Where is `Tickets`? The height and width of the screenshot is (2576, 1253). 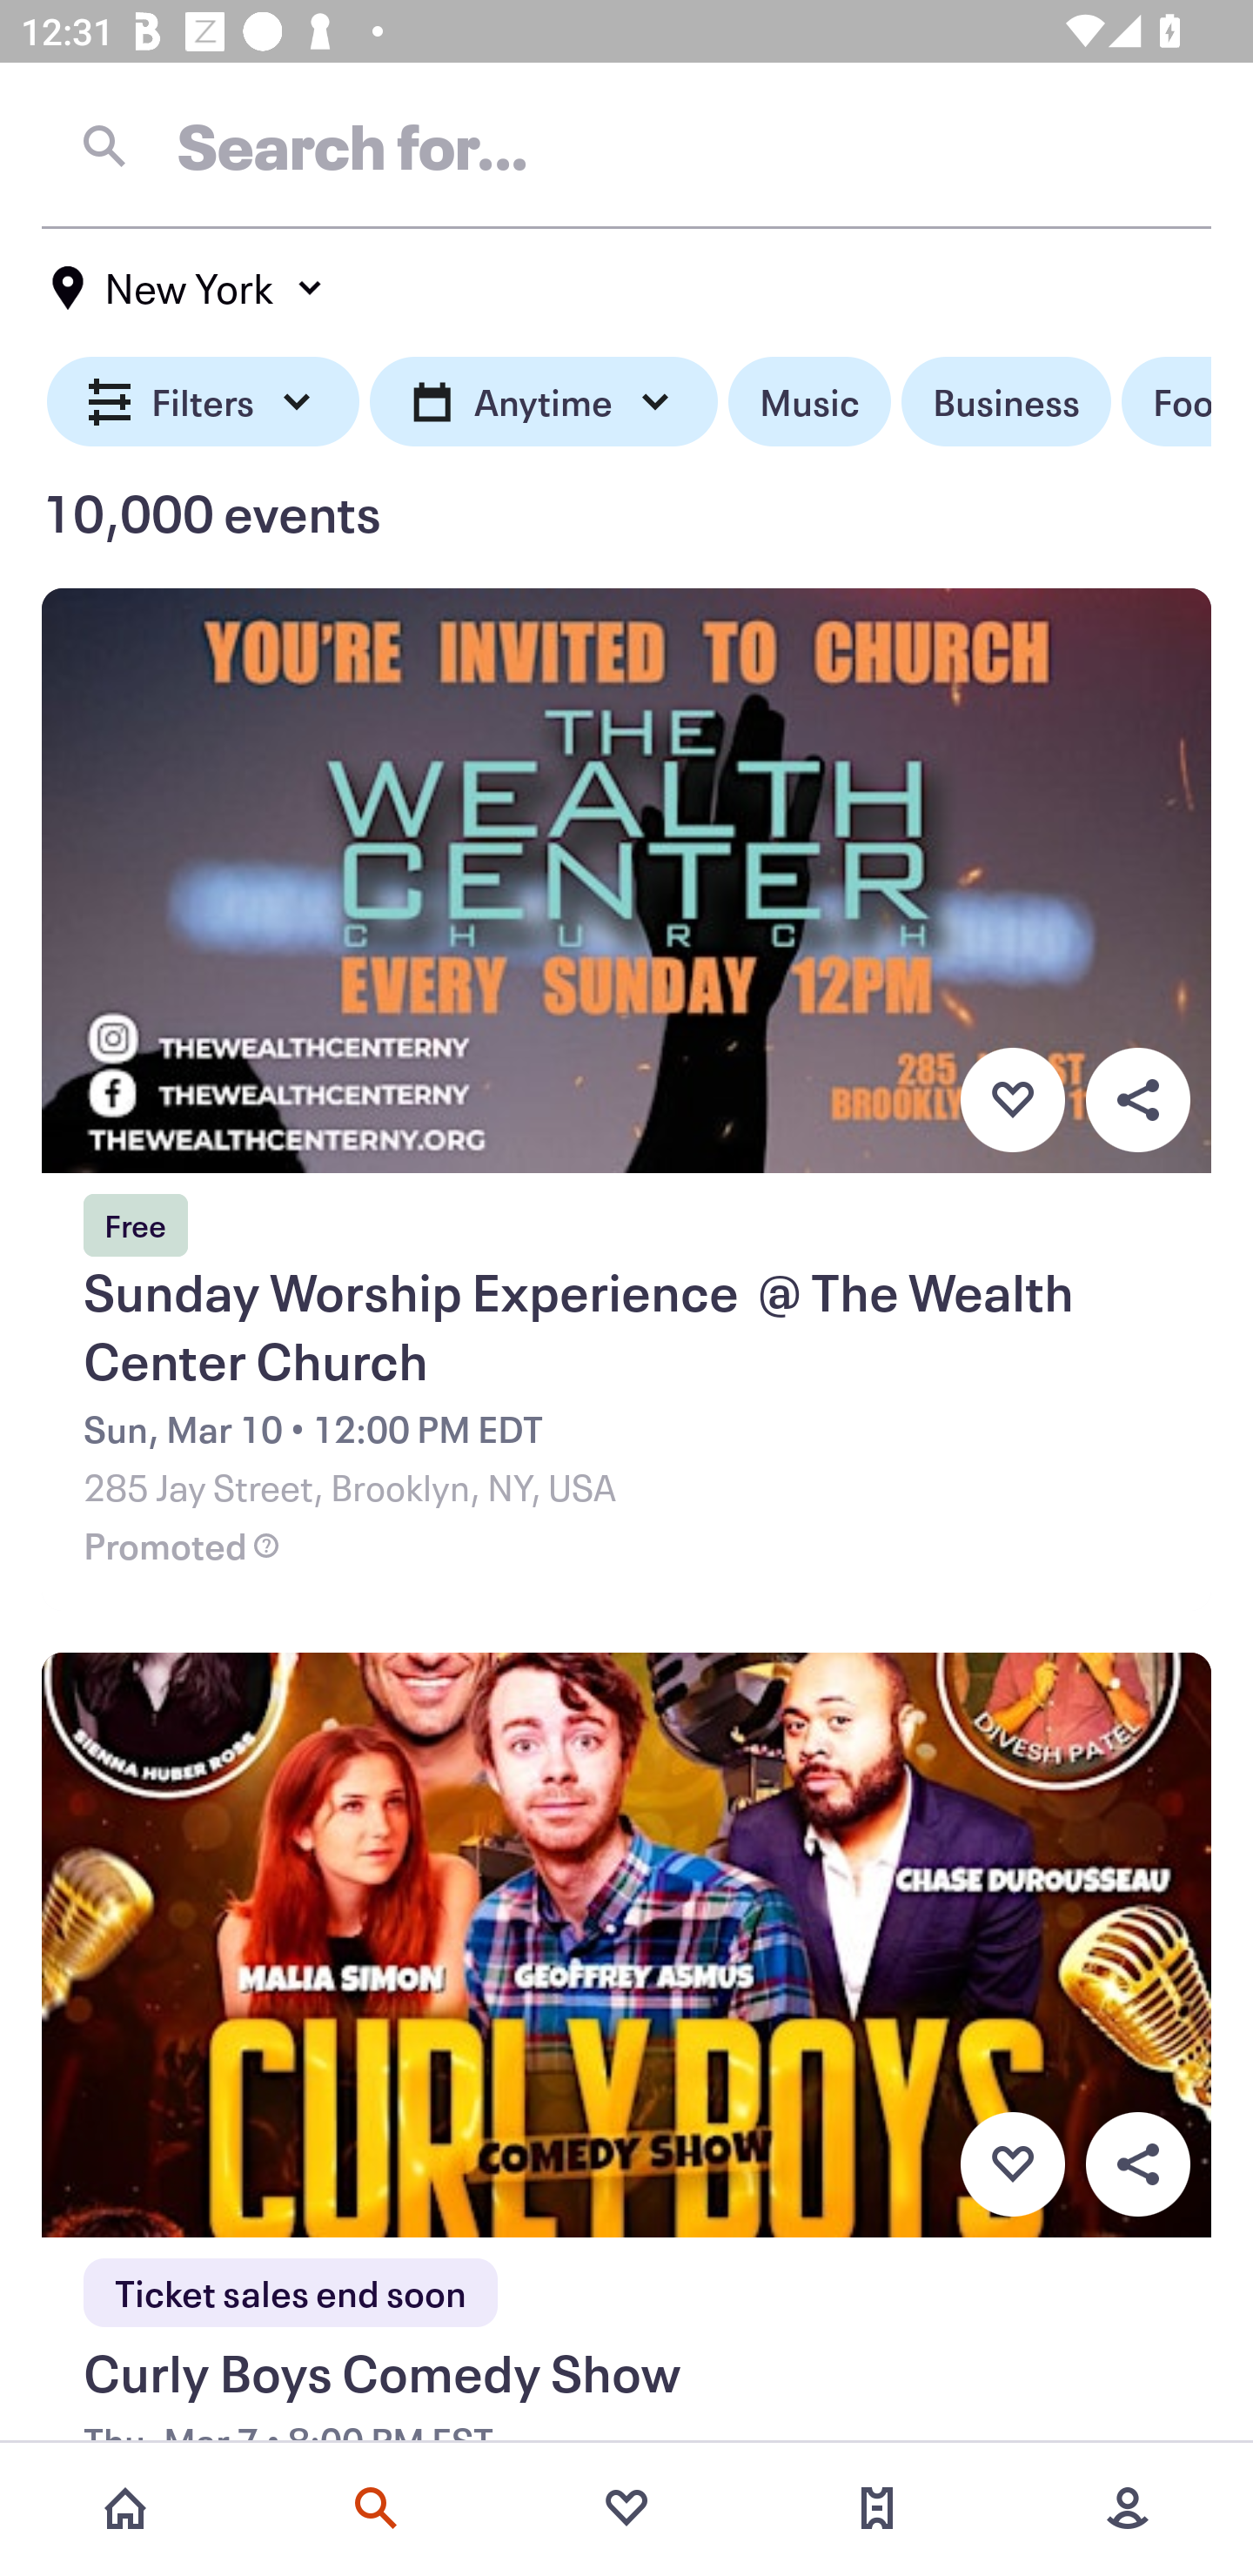 Tickets is located at coordinates (877, 2508).